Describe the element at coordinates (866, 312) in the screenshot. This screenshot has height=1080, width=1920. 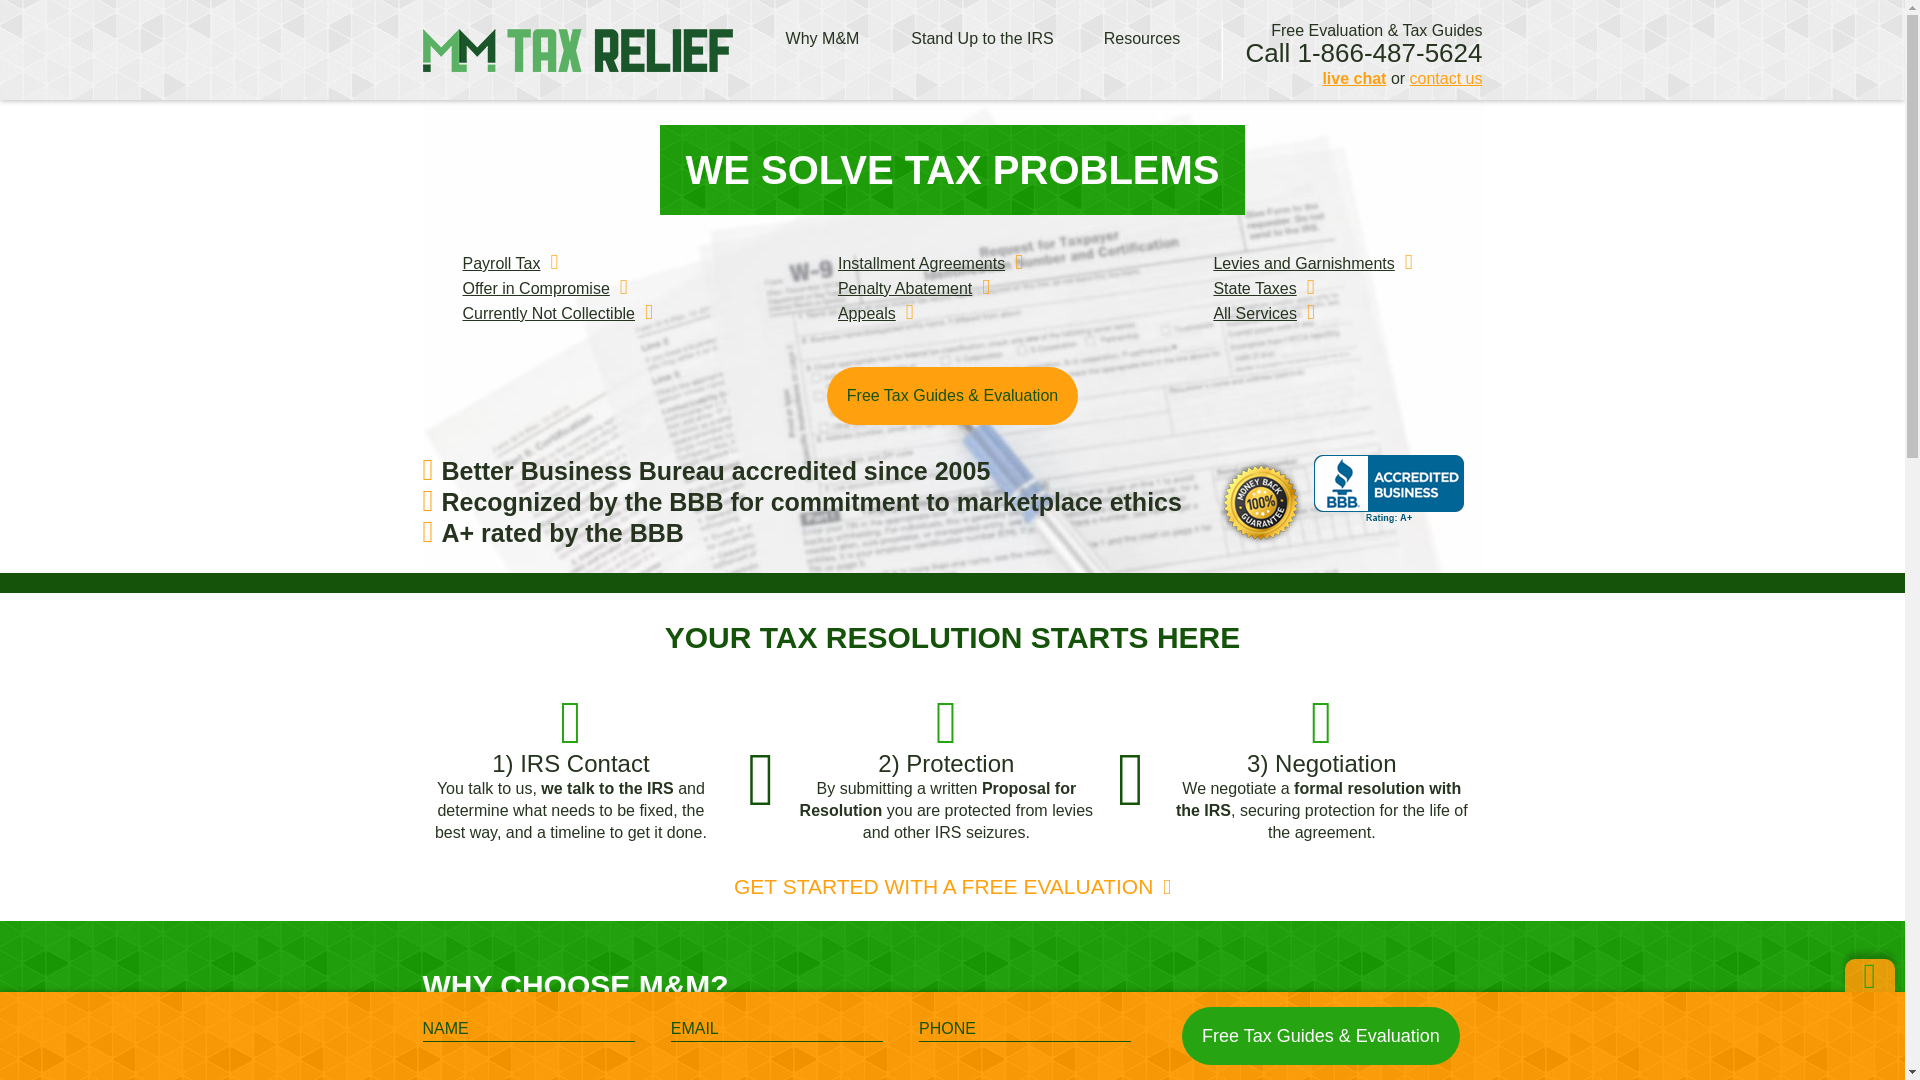
I see `Appeals` at that location.